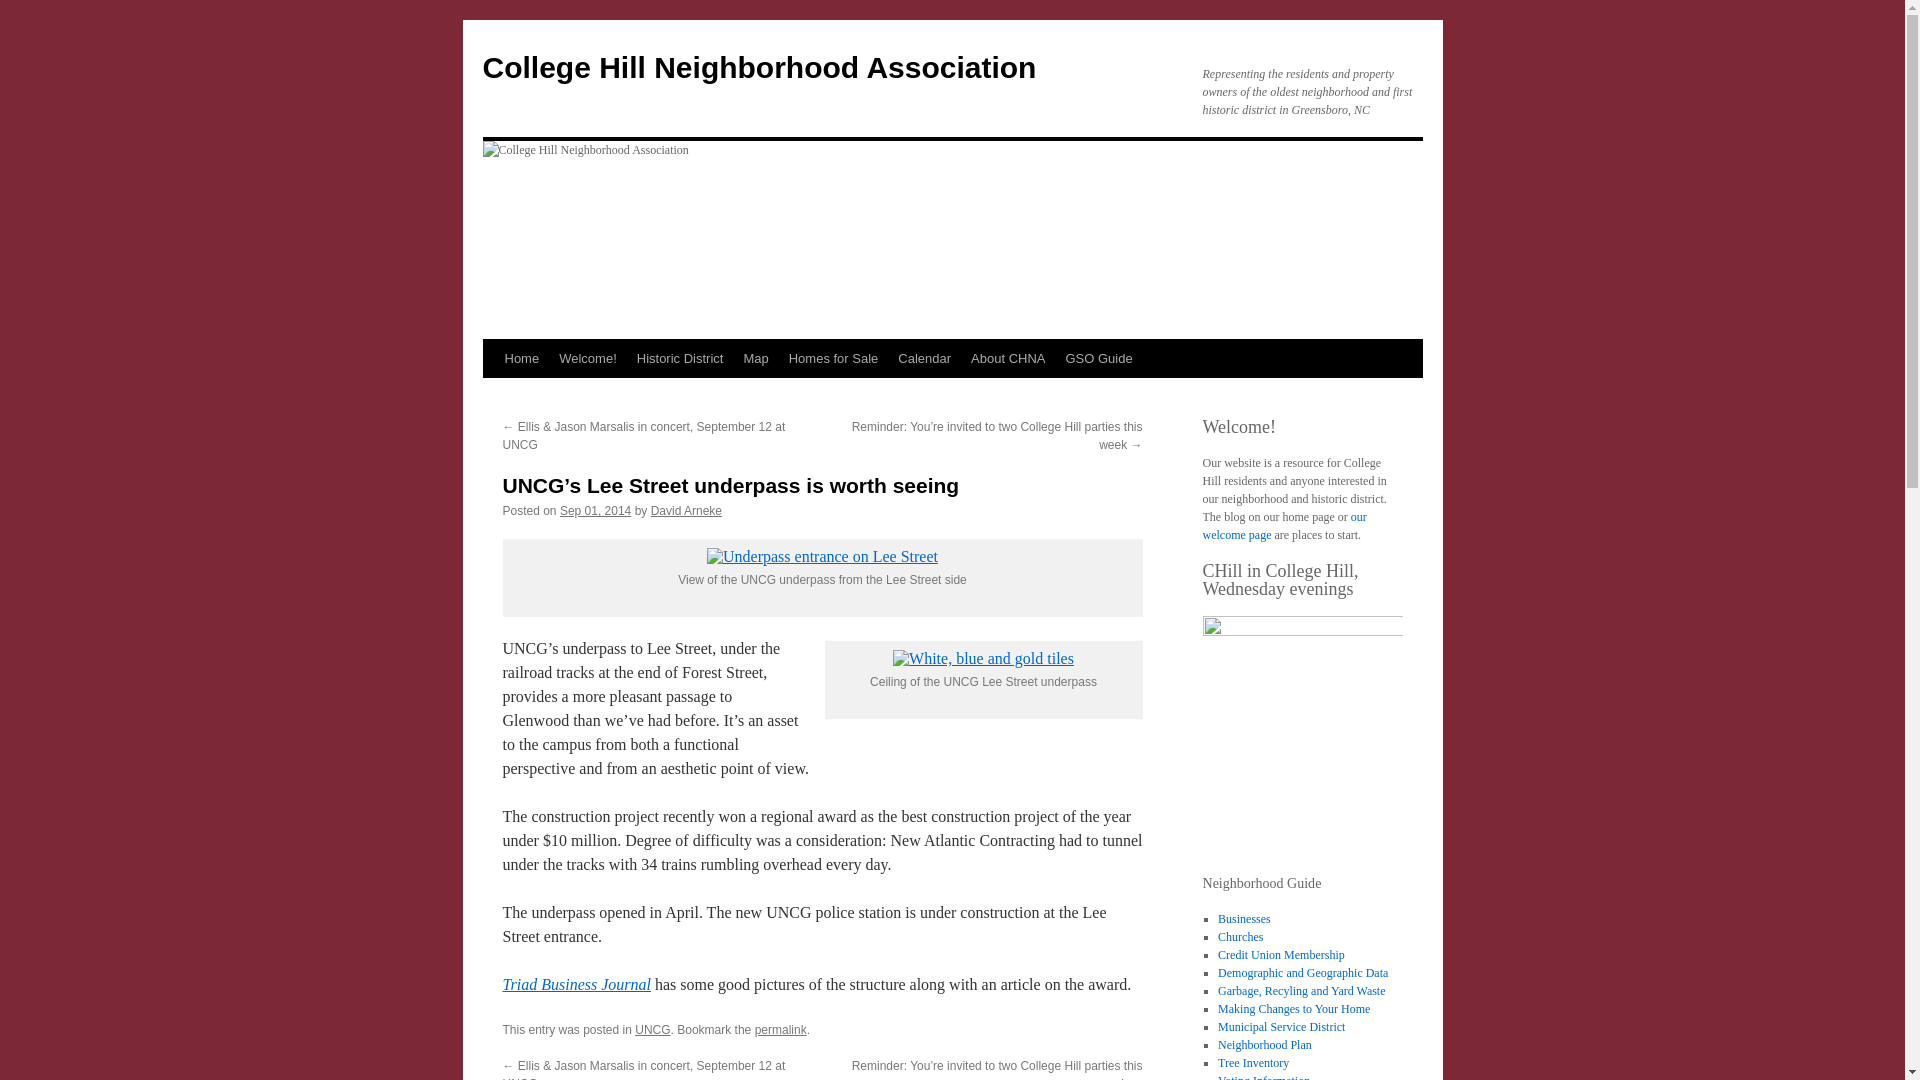 This screenshot has width=1920, height=1080. Describe the element at coordinates (596, 511) in the screenshot. I see `6:00 am` at that location.